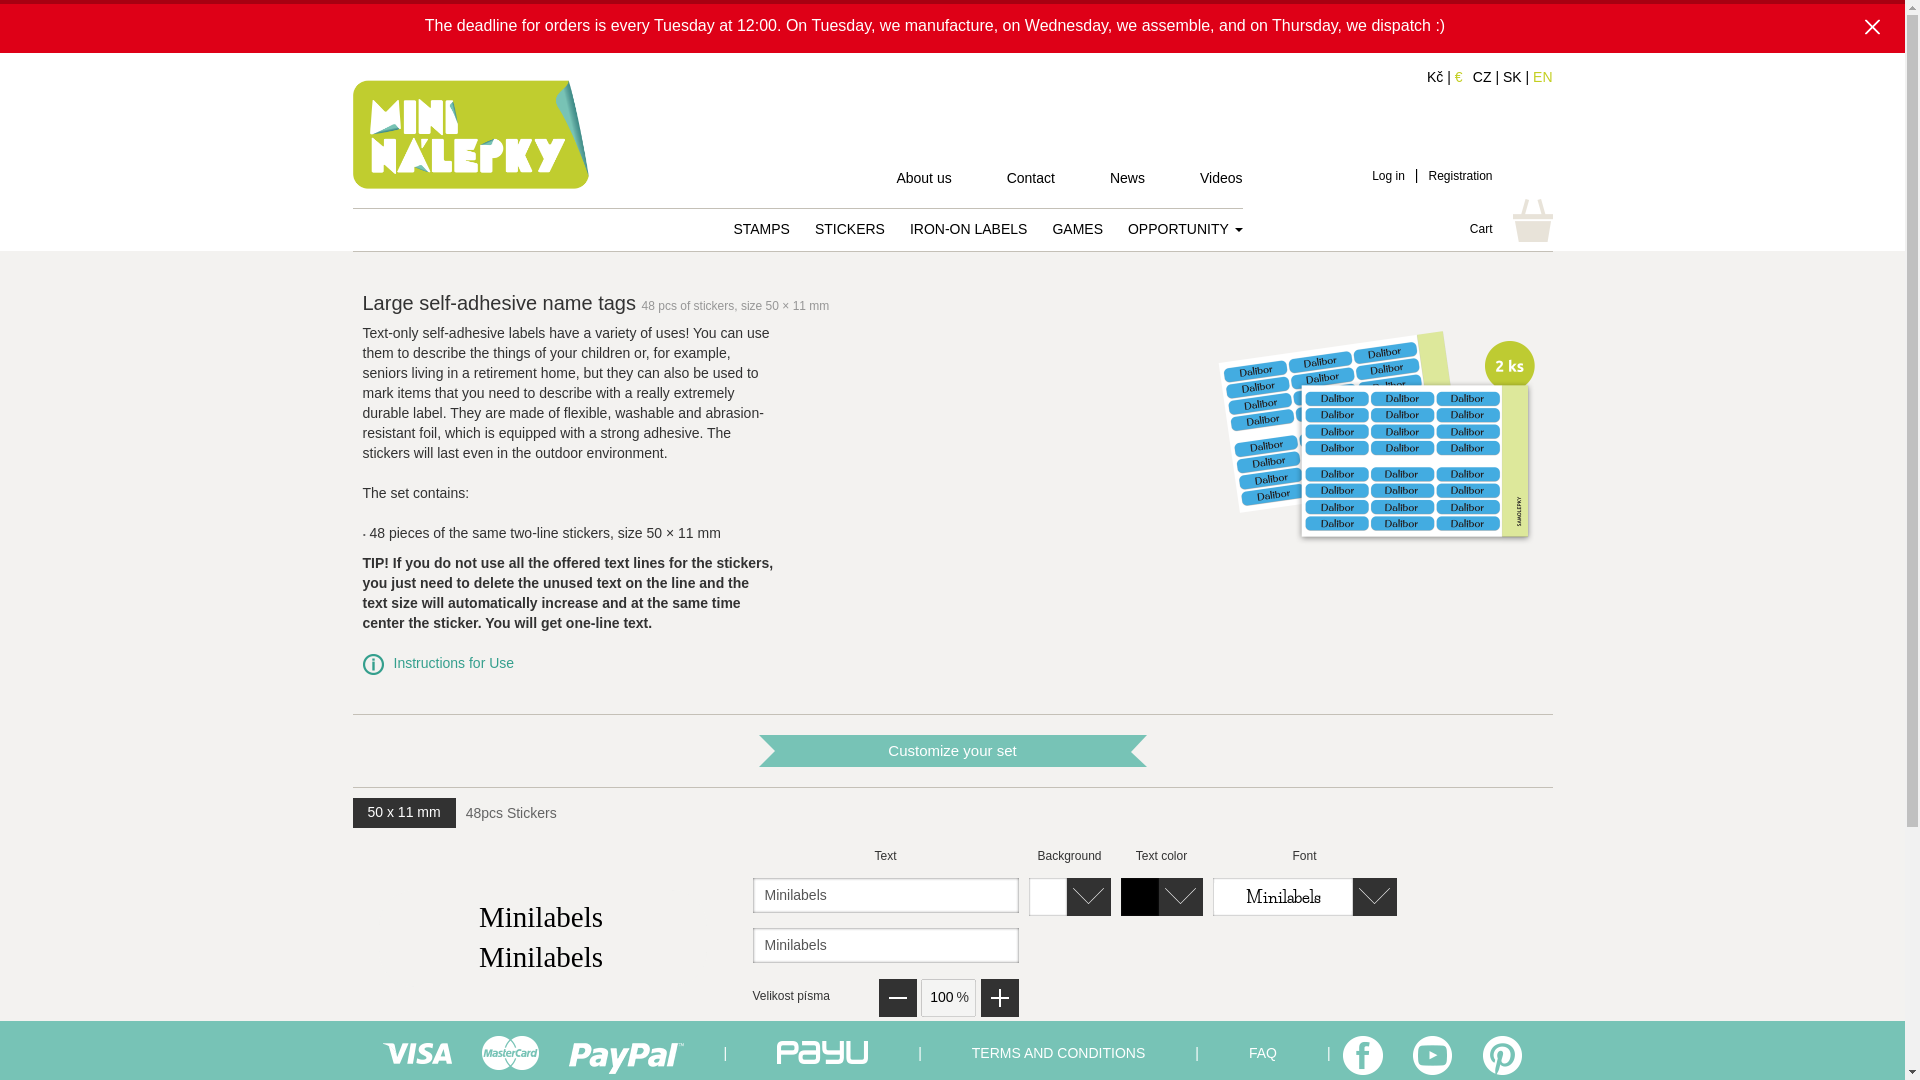 The width and height of the screenshot is (1920, 1080). I want to click on News, so click(1126, 180).